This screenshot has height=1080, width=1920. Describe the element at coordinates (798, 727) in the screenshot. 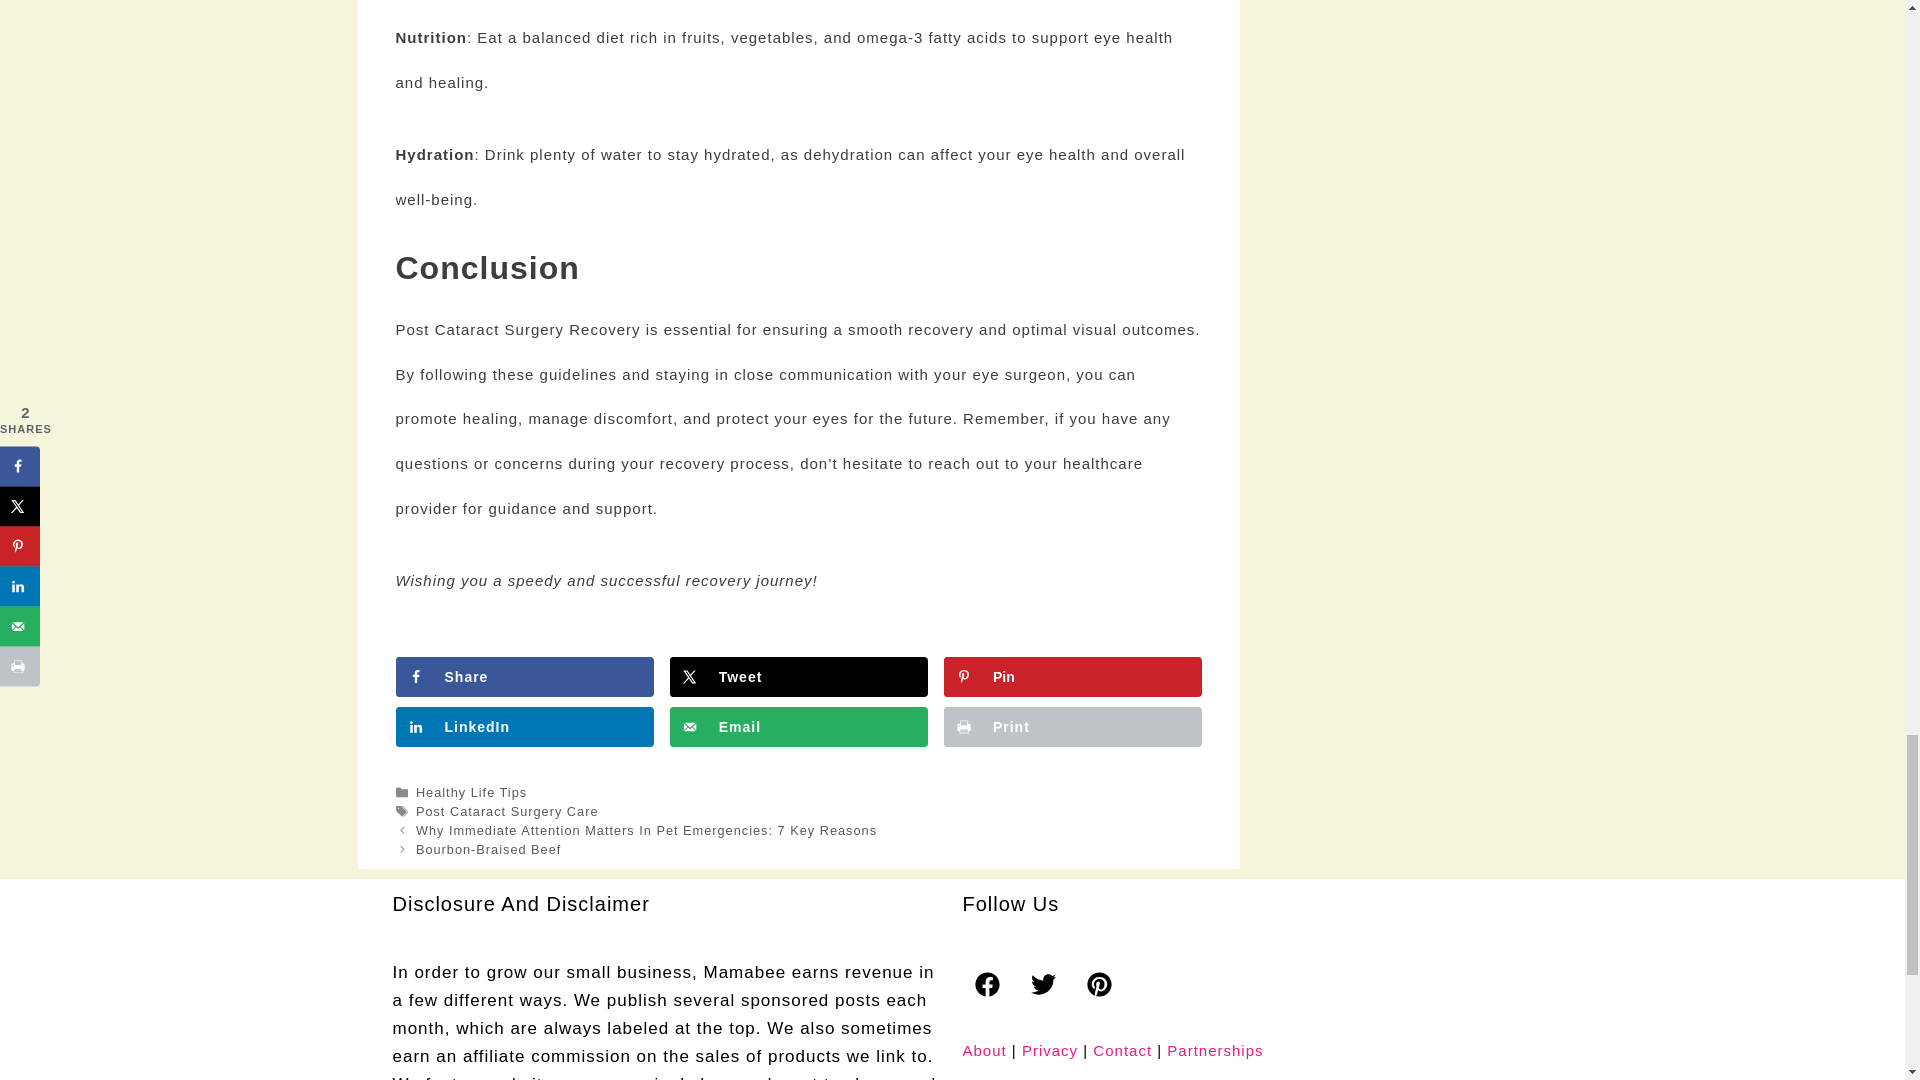

I see `Send over email` at that location.